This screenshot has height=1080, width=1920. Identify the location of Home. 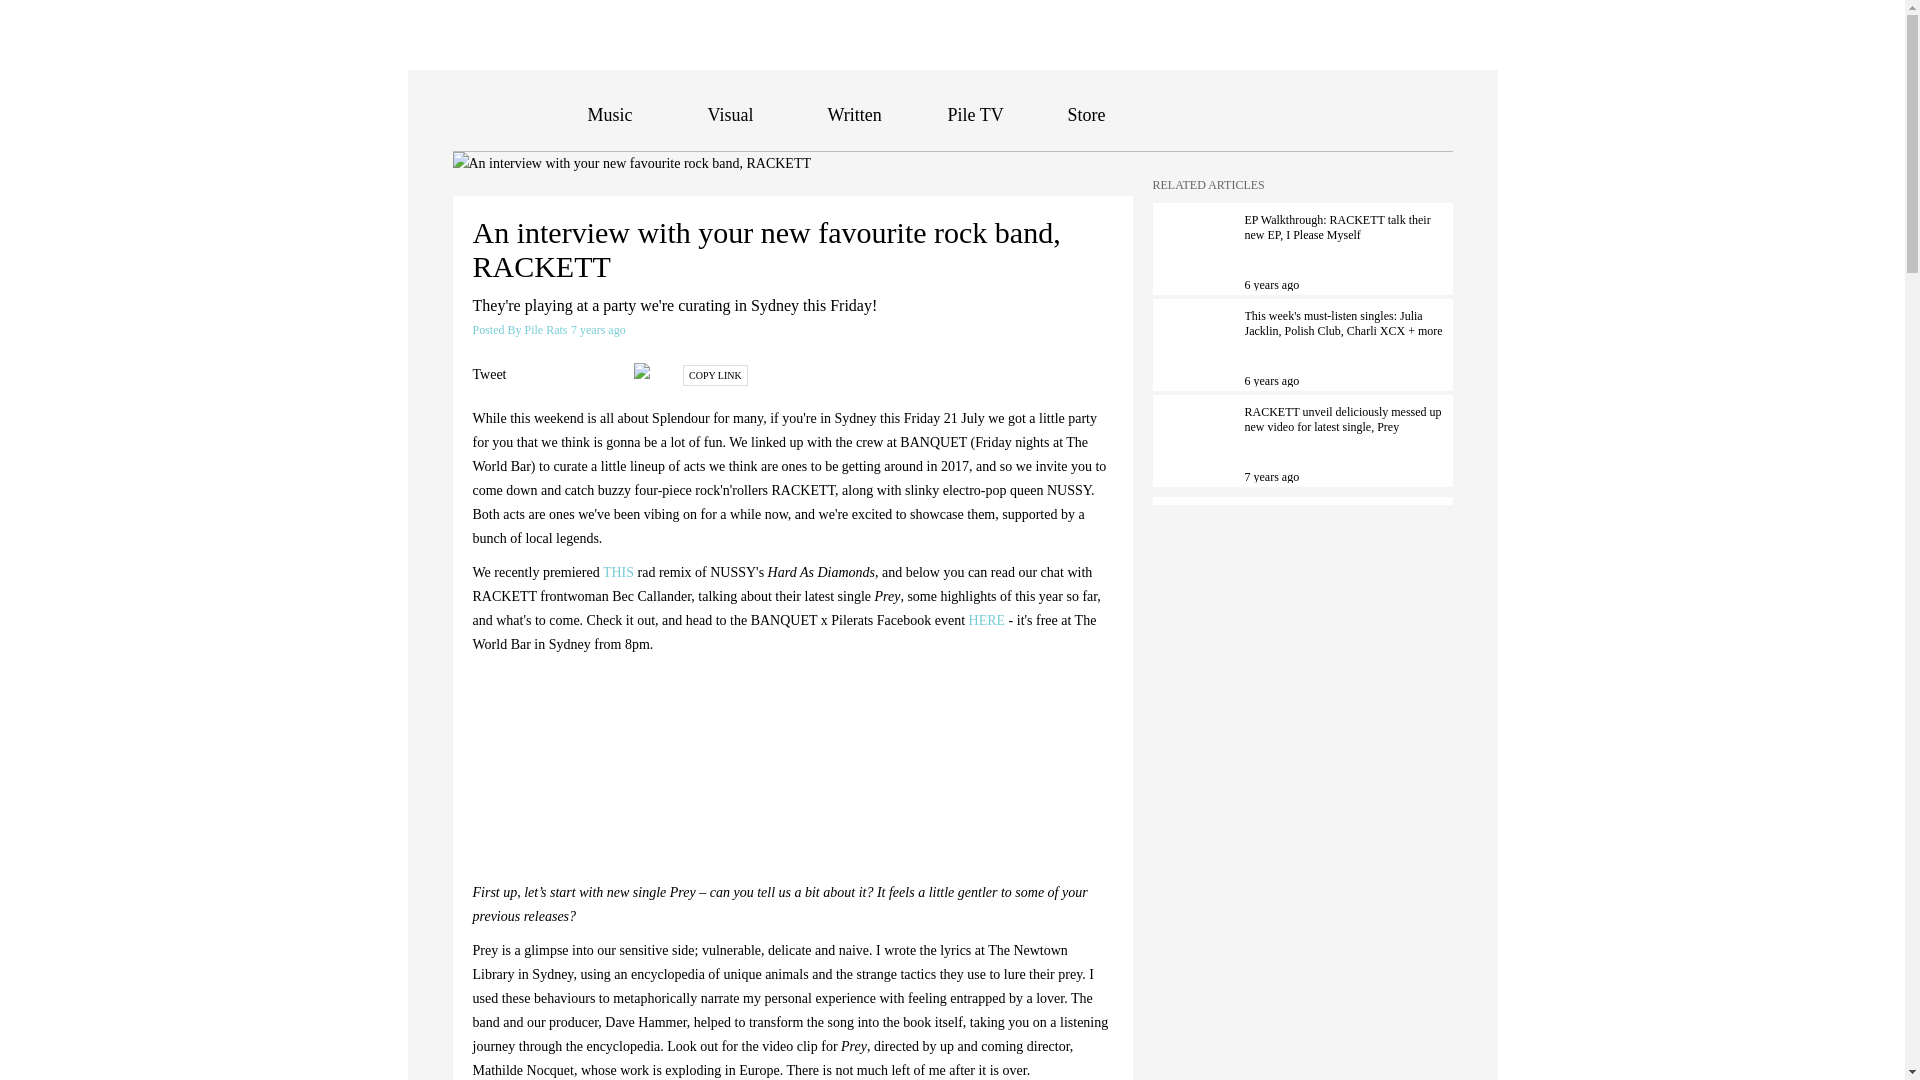
(519, 114).